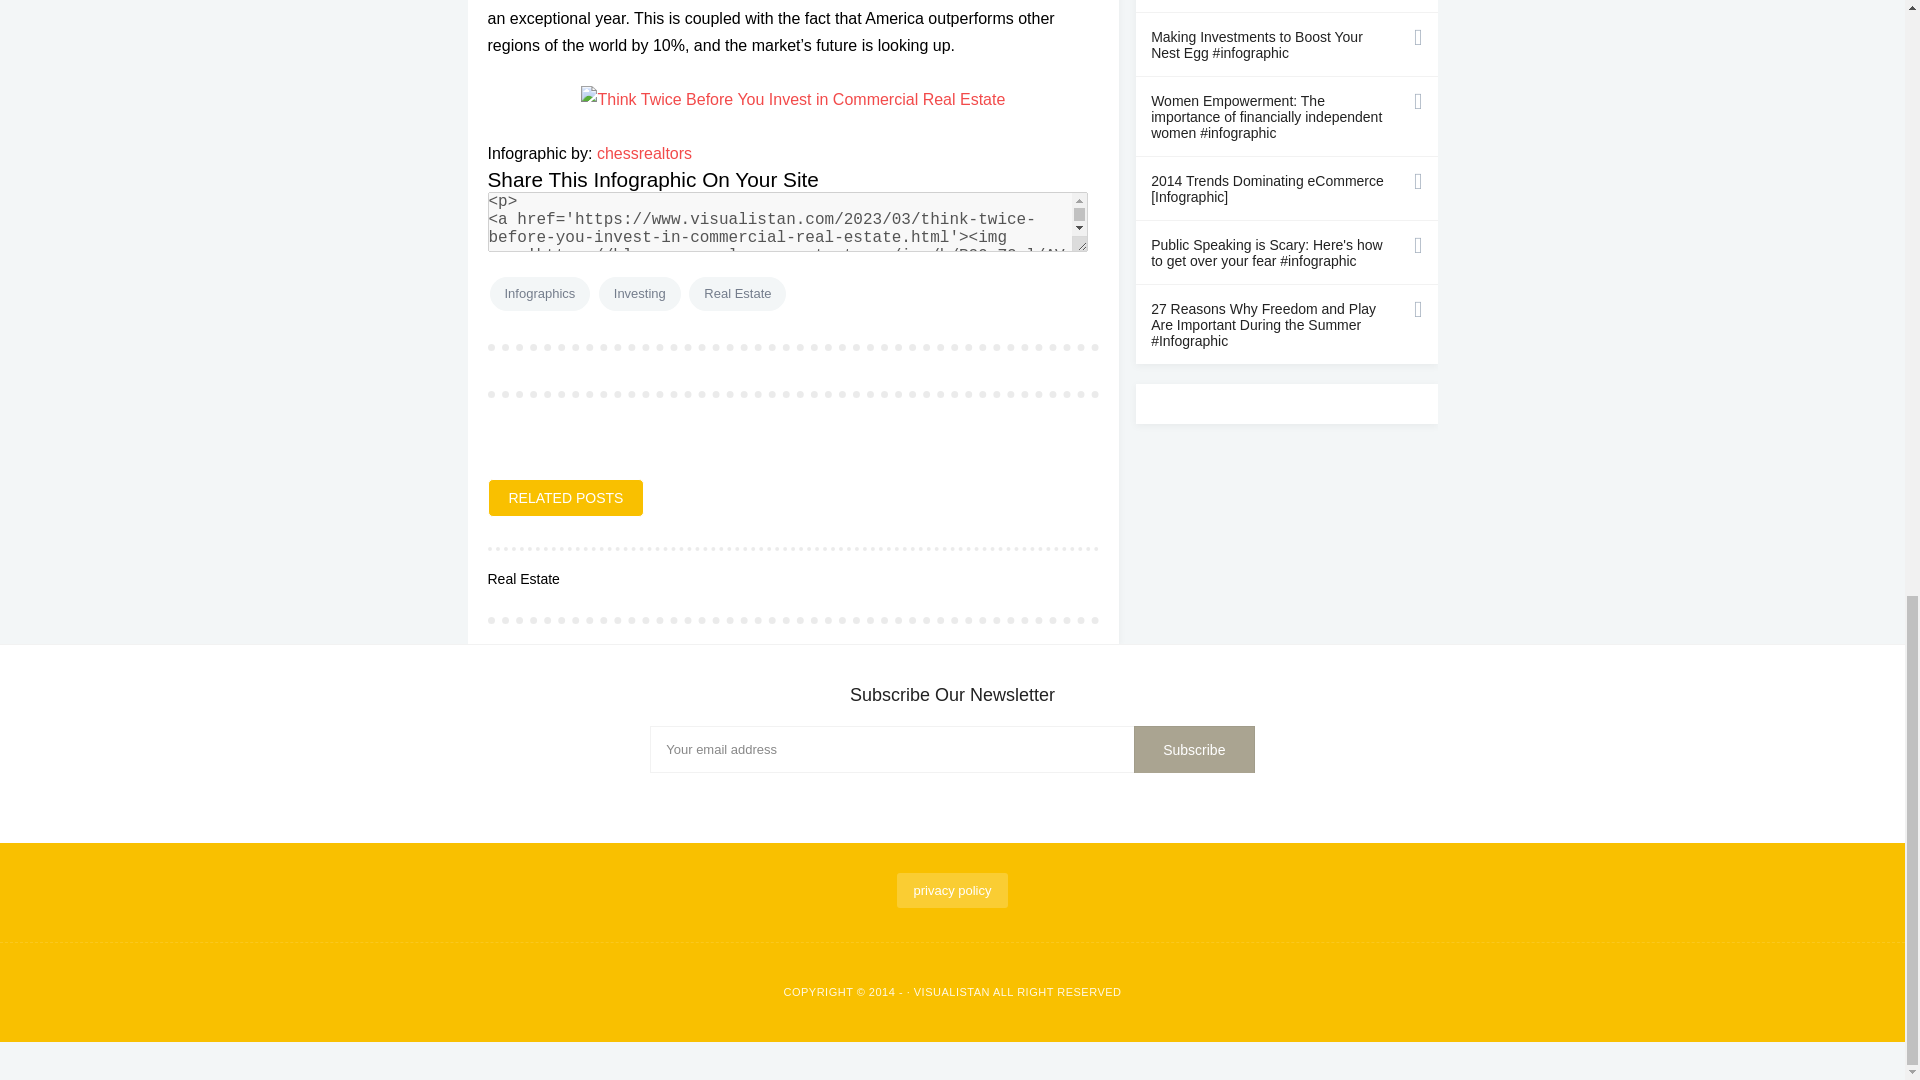  Describe the element at coordinates (644, 153) in the screenshot. I see `chessrealtors` at that location.